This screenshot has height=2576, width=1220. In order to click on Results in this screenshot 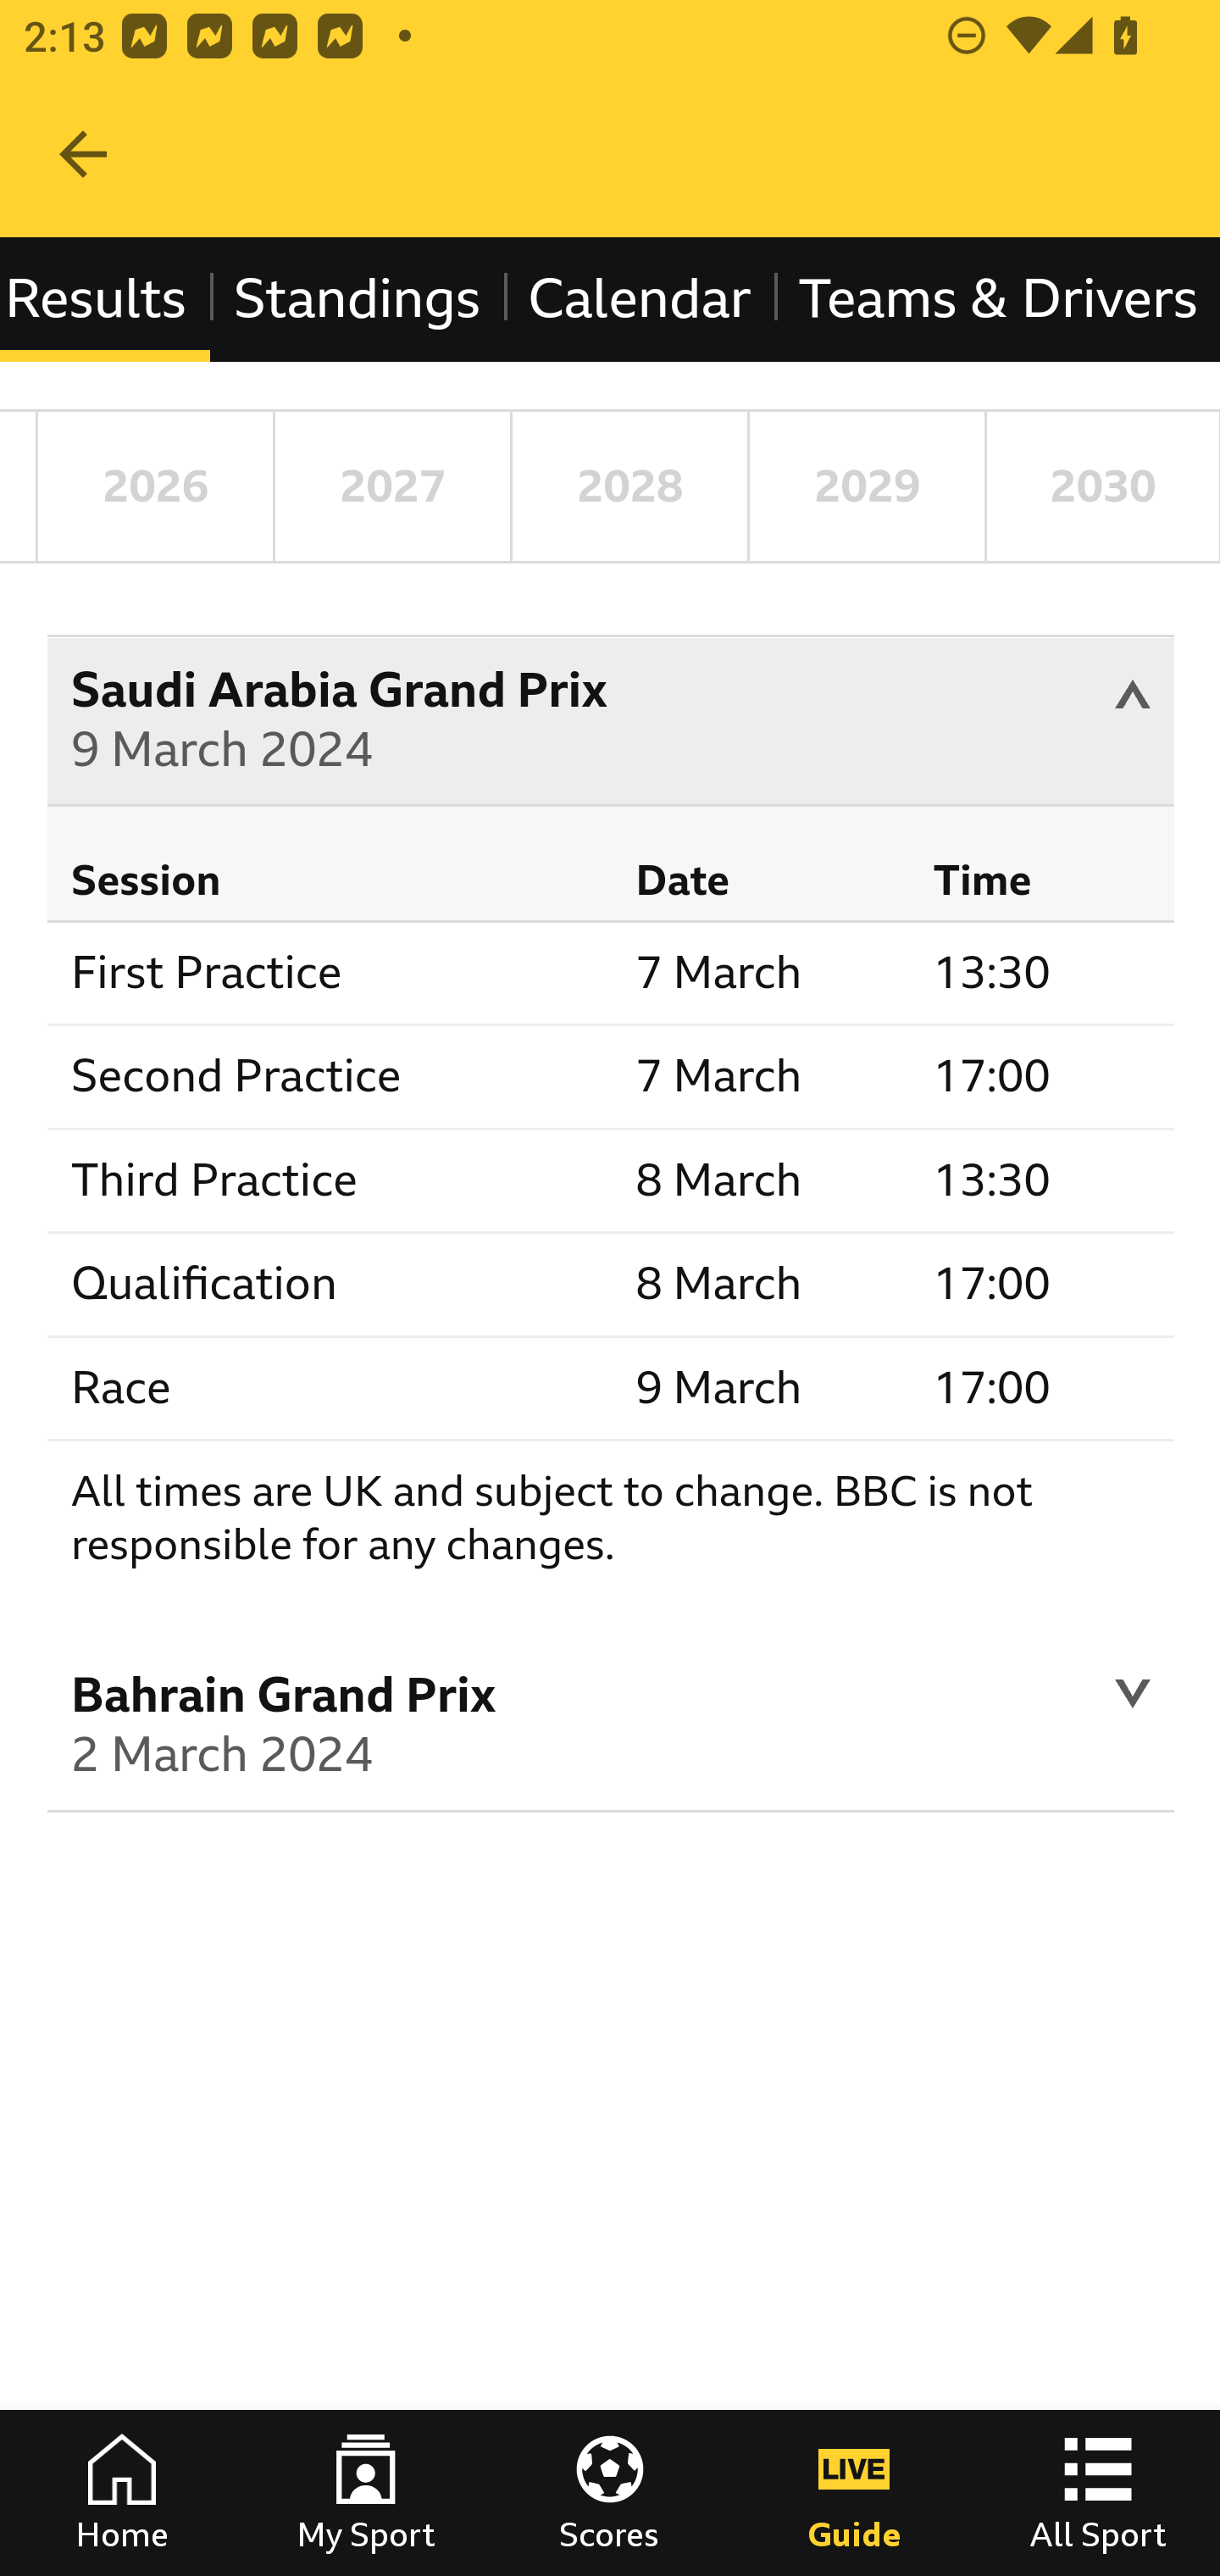, I will do `click(107, 298)`.